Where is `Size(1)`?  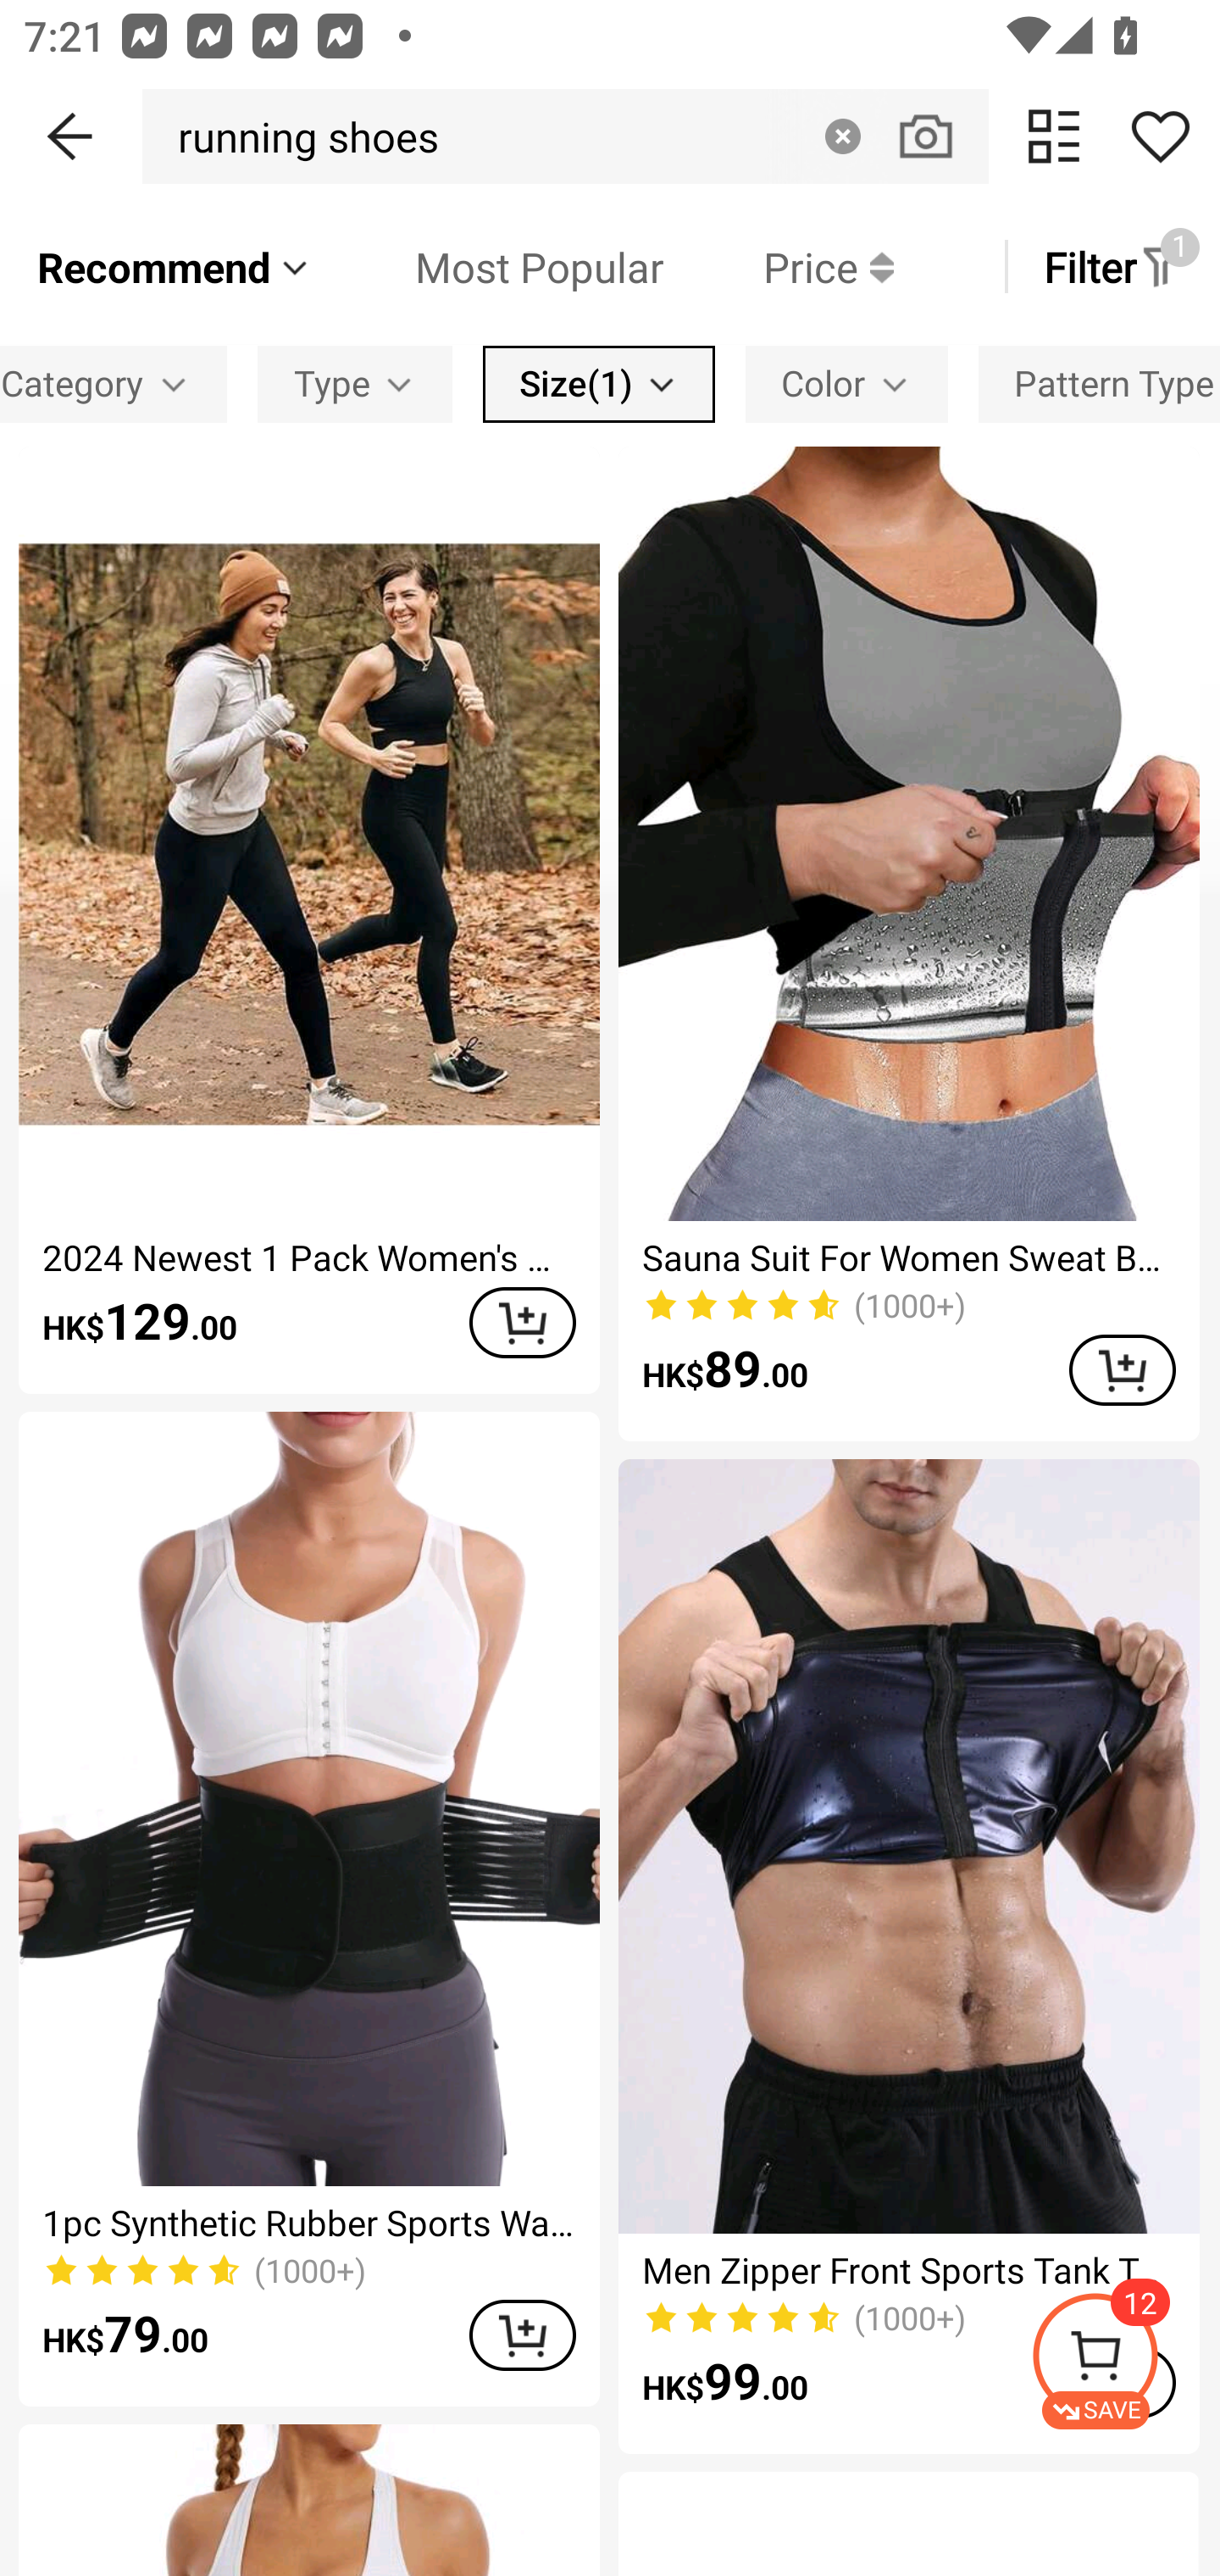 Size(1) is located at coordinates (598, 383).